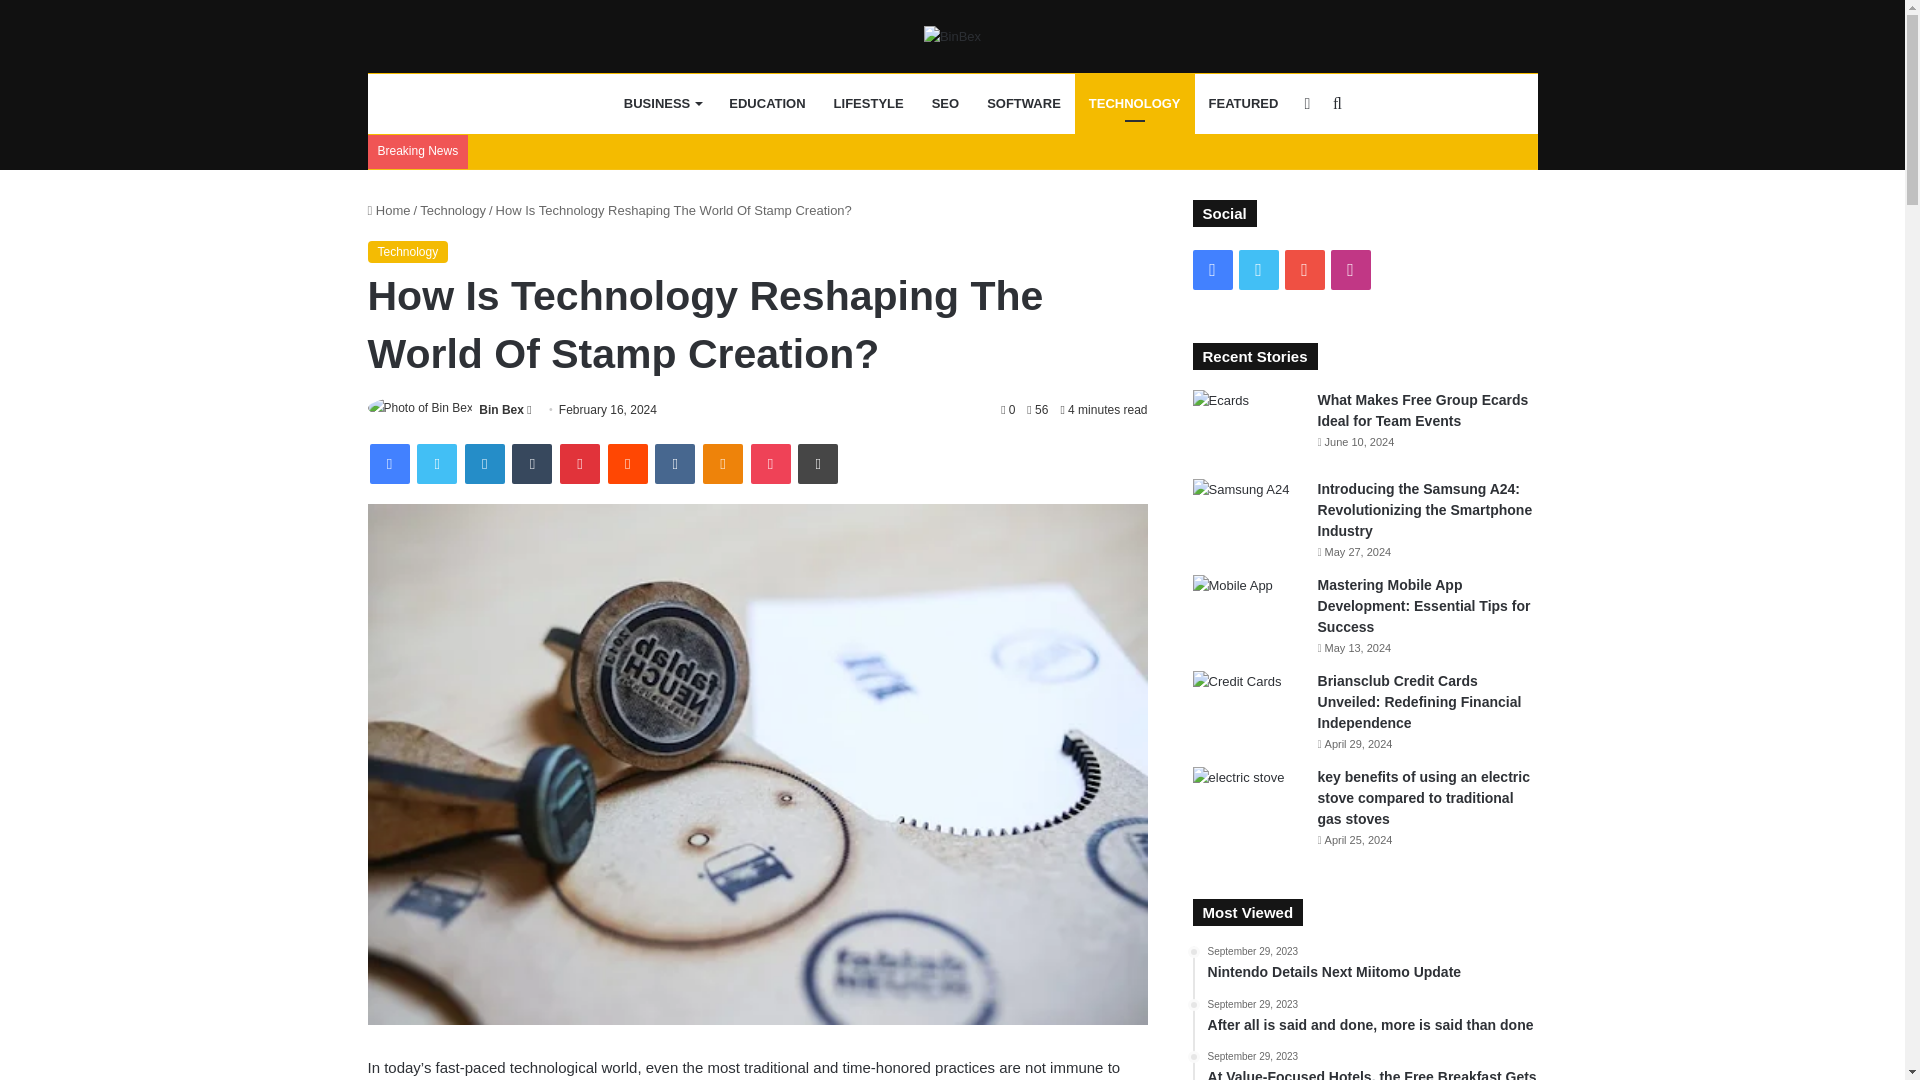 Image resolution: width=1920 pixels, height=1080 pixels. Describe the element at coordinates (528, 409) in the screenshot. I see `Send an email` at that location.